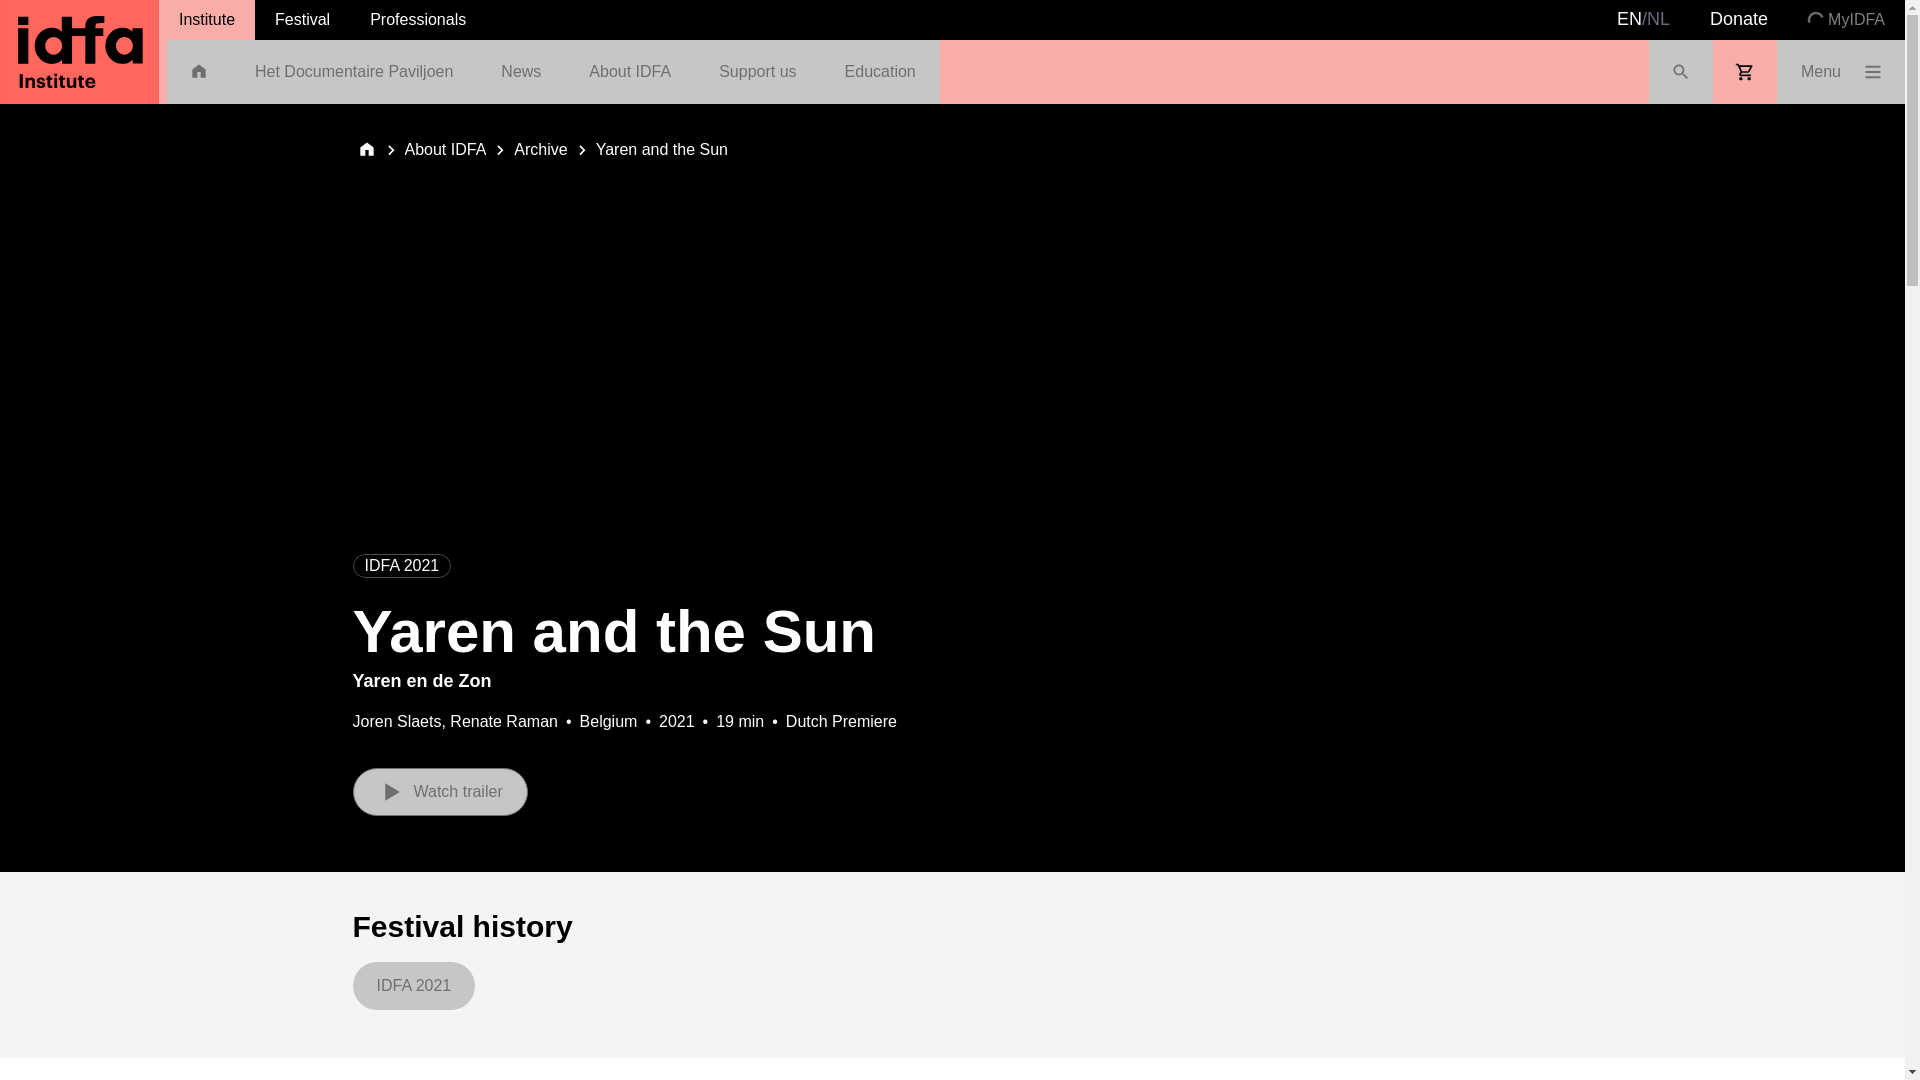  Describe the element at coordinates (520, 71) in the screenshot. I see `News` at that location.